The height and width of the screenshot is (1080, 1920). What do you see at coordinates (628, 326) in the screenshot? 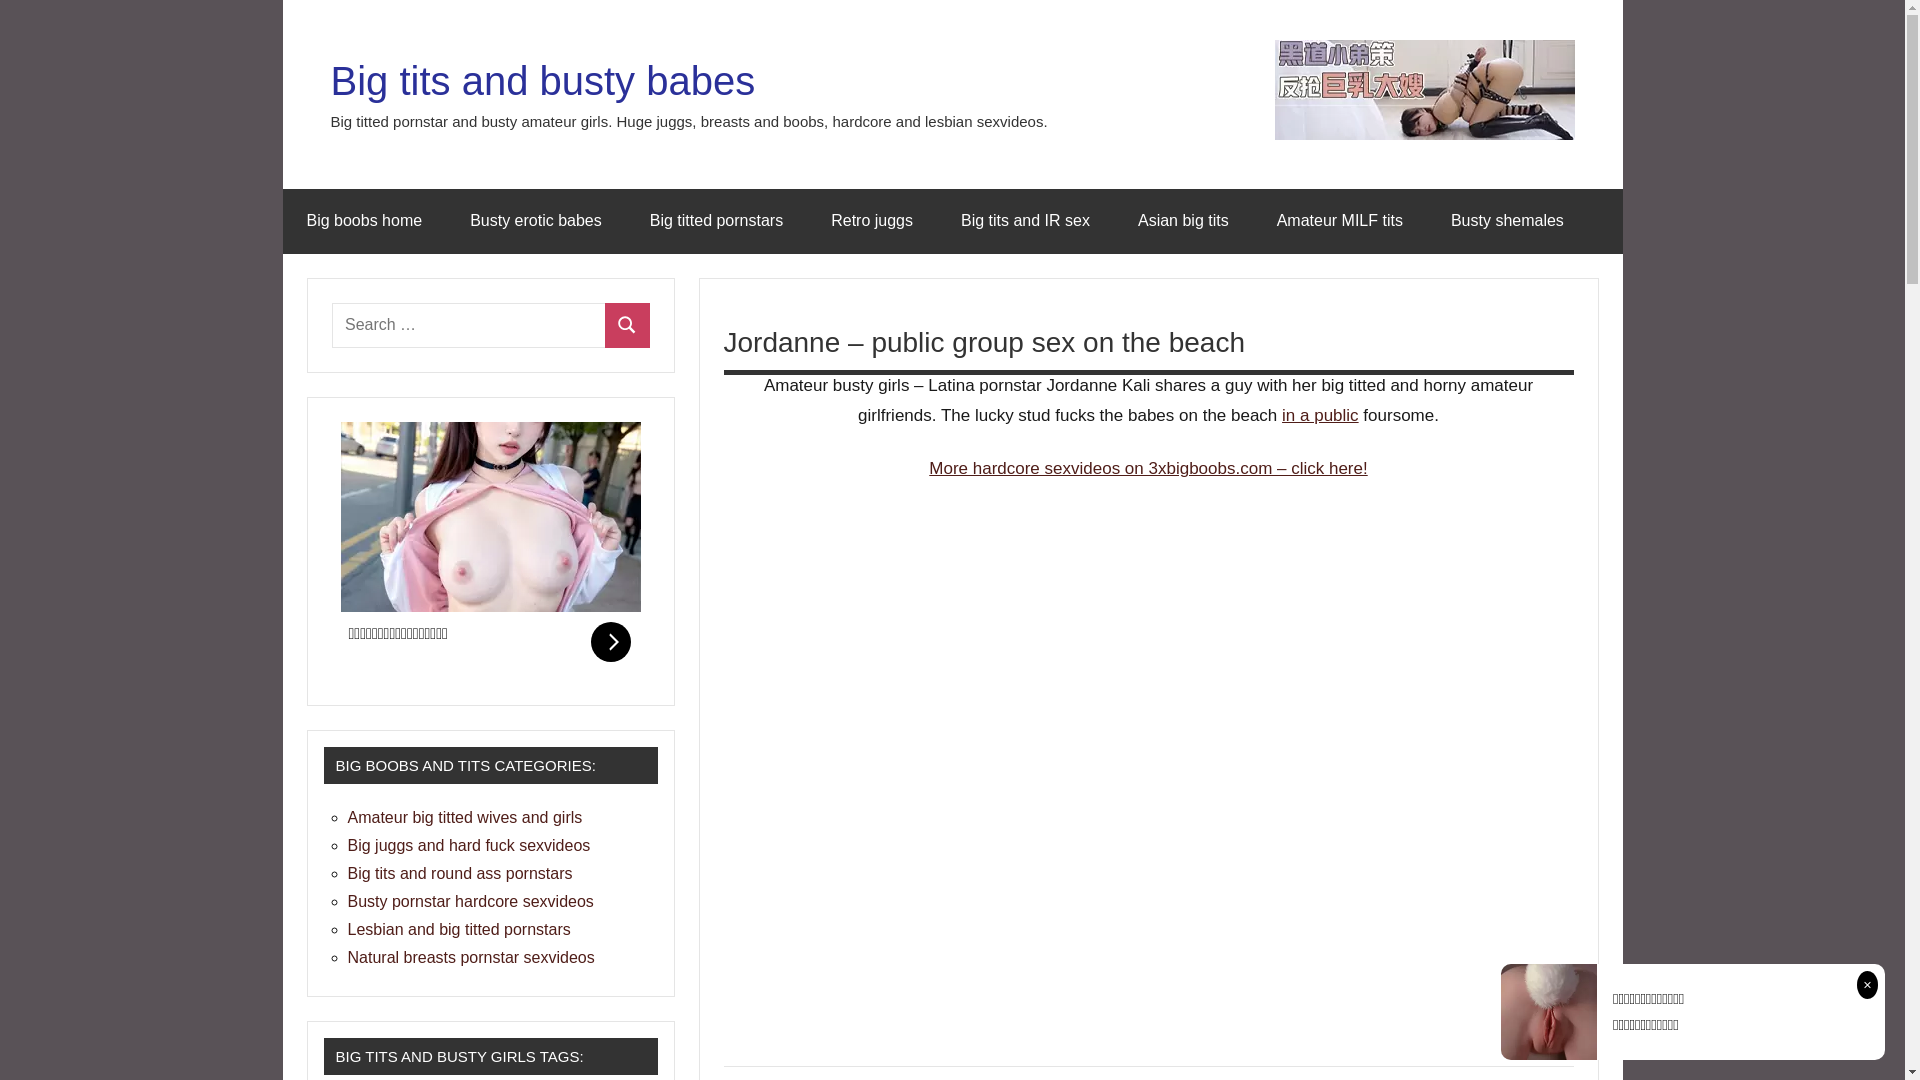
I see `Search` at bounding box center [628, 326].